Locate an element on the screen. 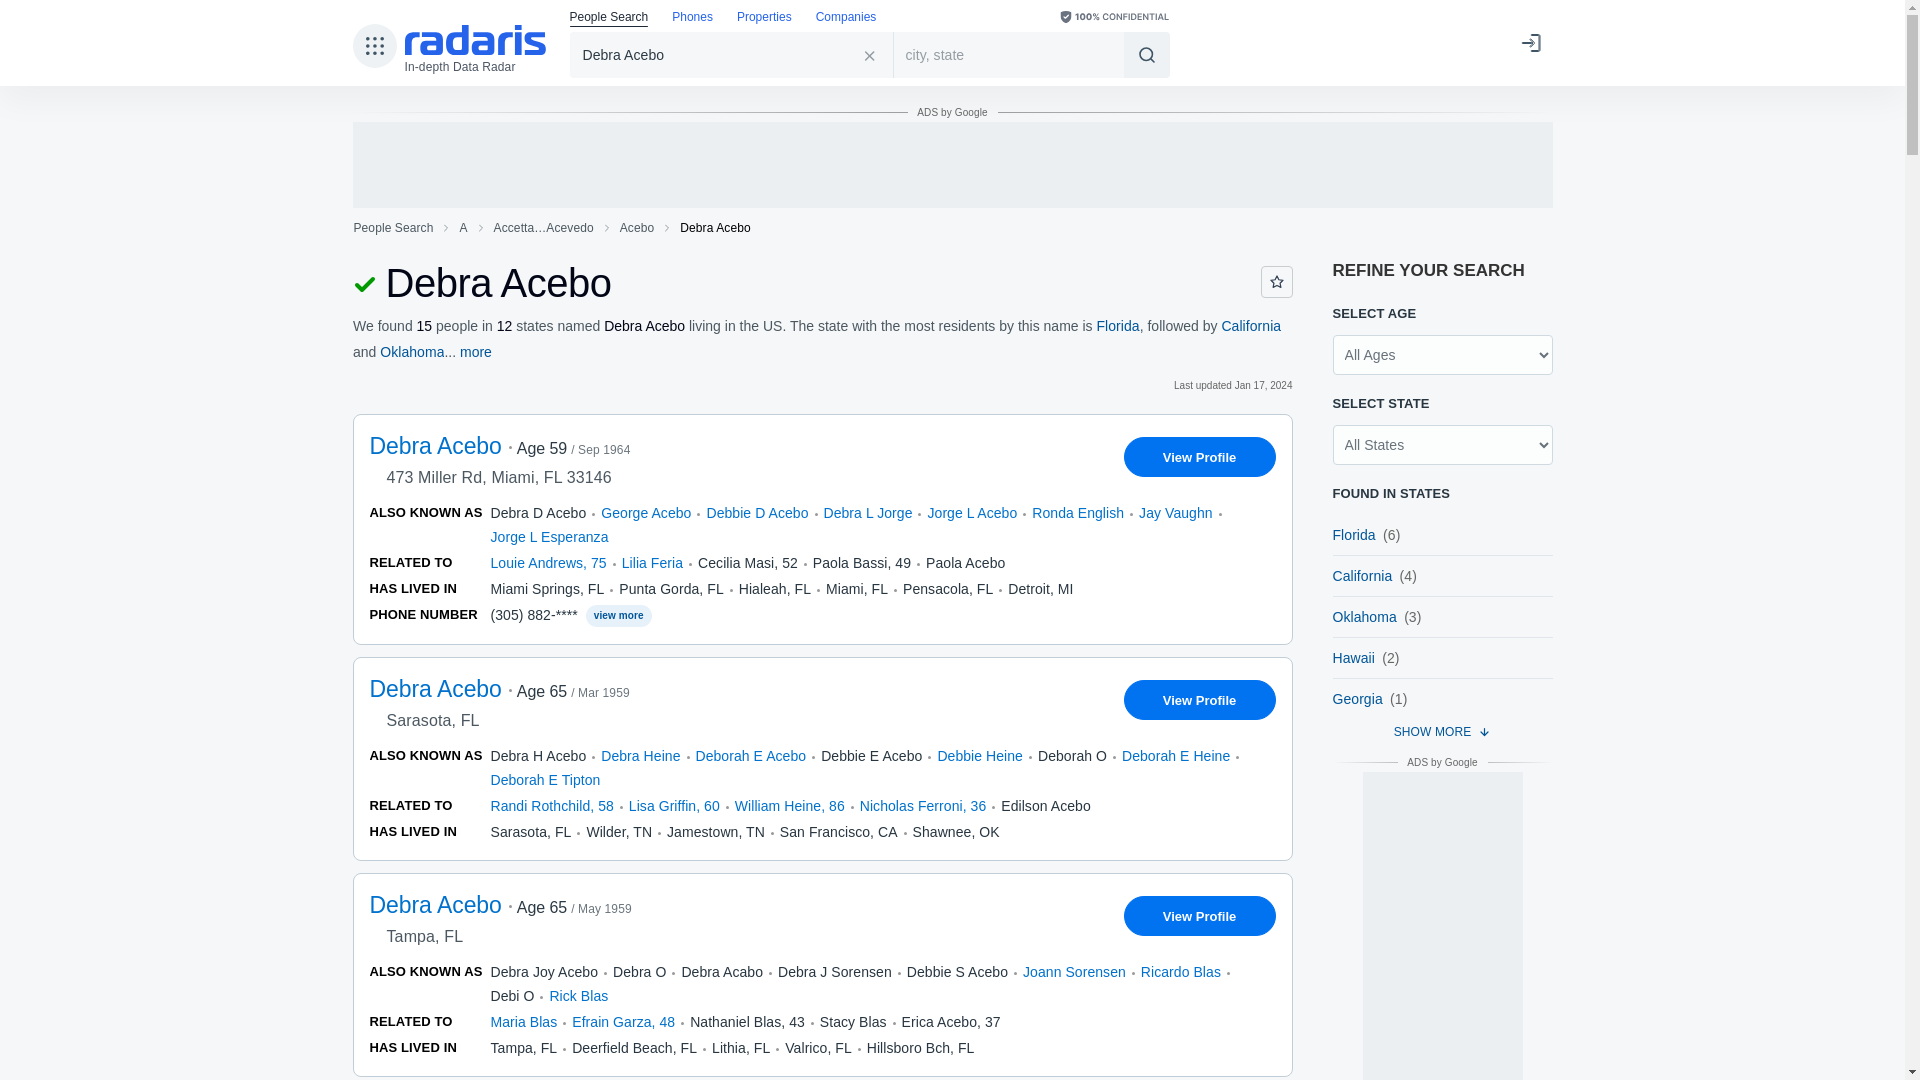 The image size is (1920, 1080). George Acebo is located at coordinates (646, 512).